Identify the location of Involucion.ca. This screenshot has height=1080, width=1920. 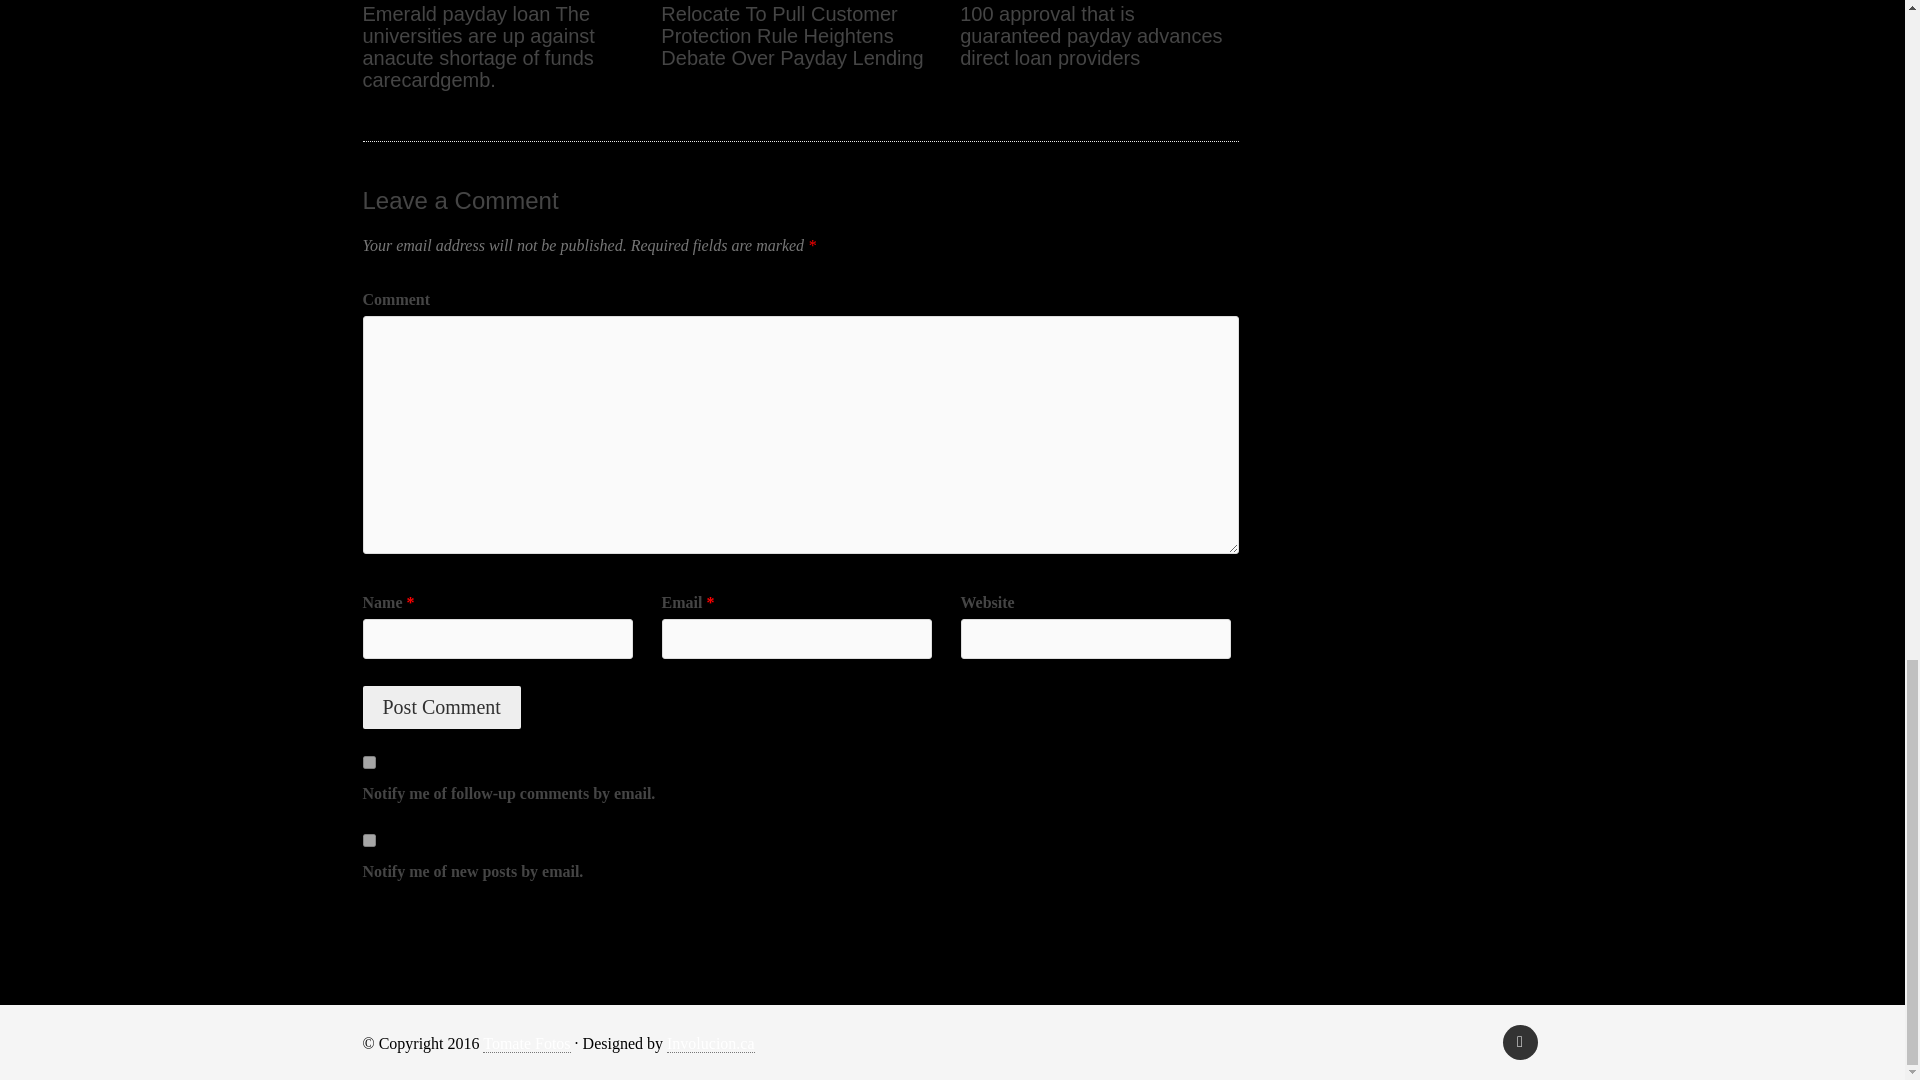
(710, 1044).